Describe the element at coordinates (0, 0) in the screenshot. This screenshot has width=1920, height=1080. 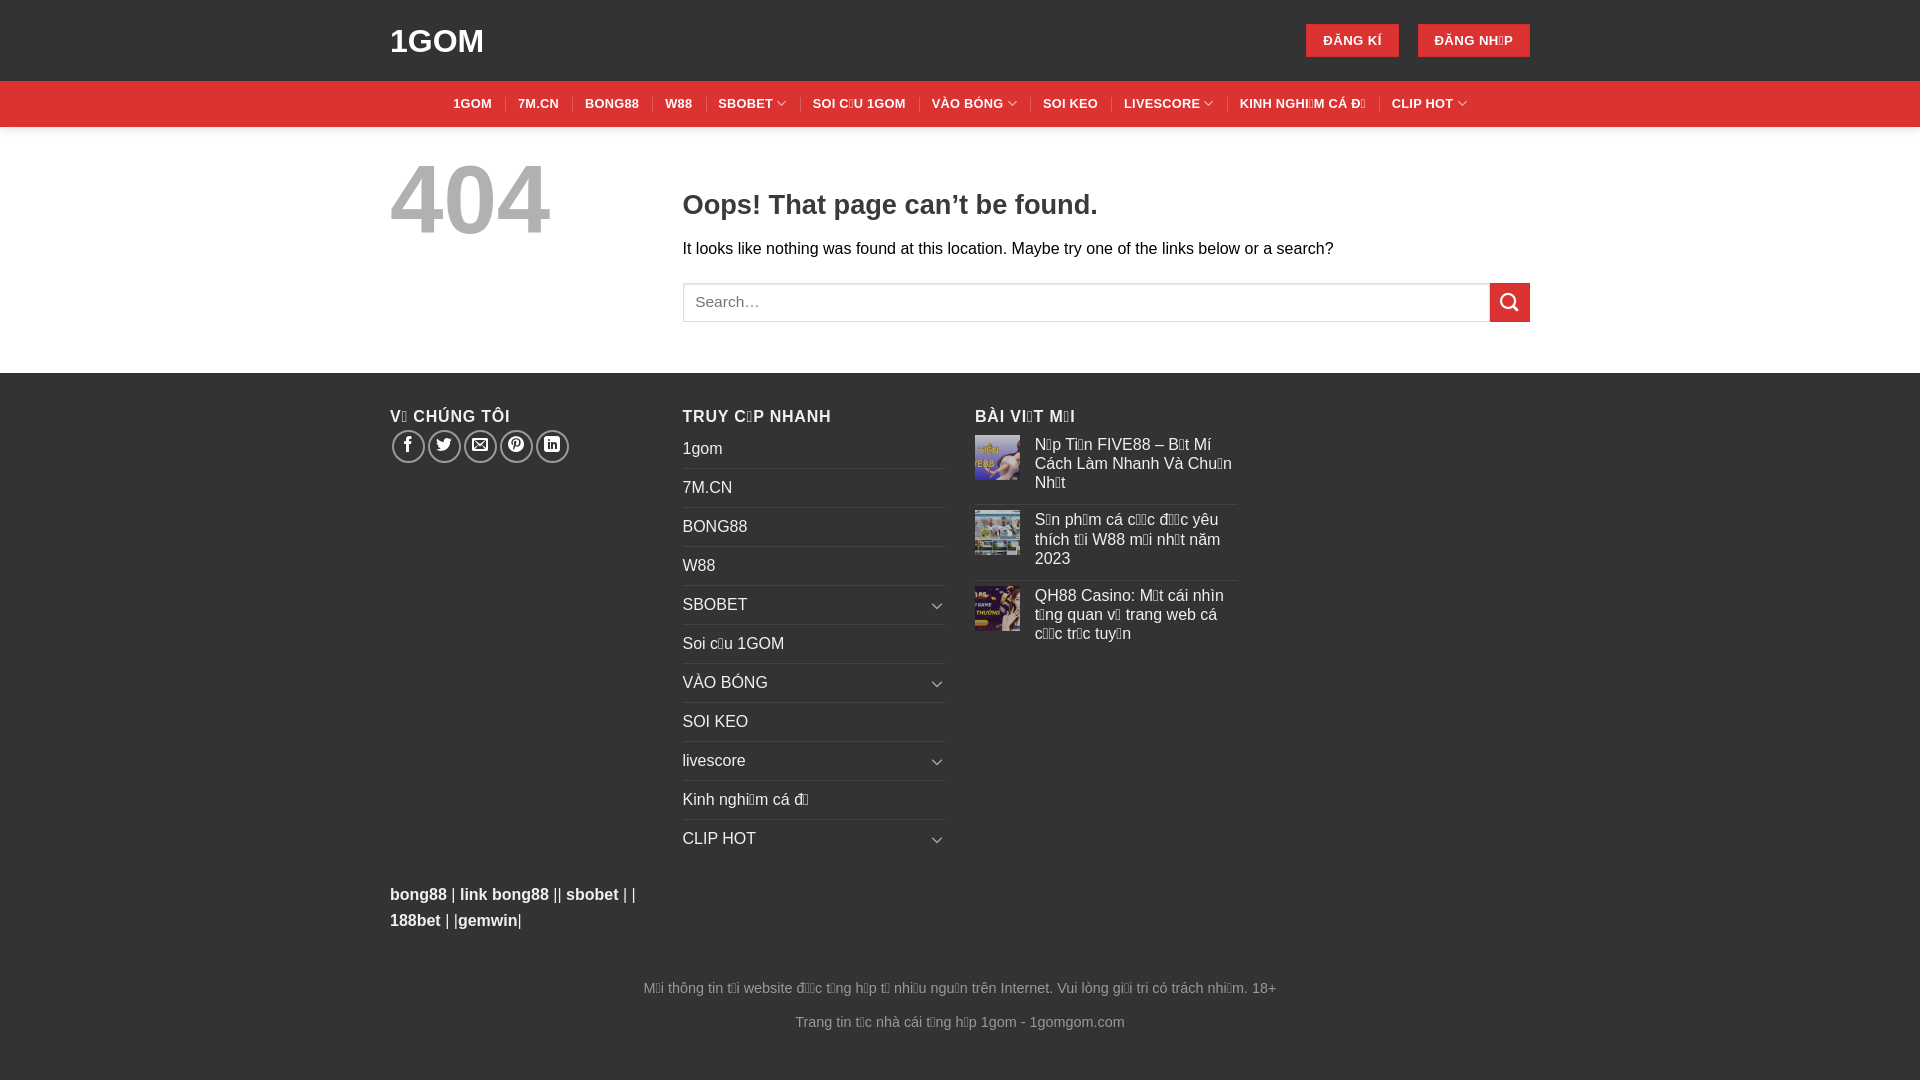
I see `Skip to content` at that location.